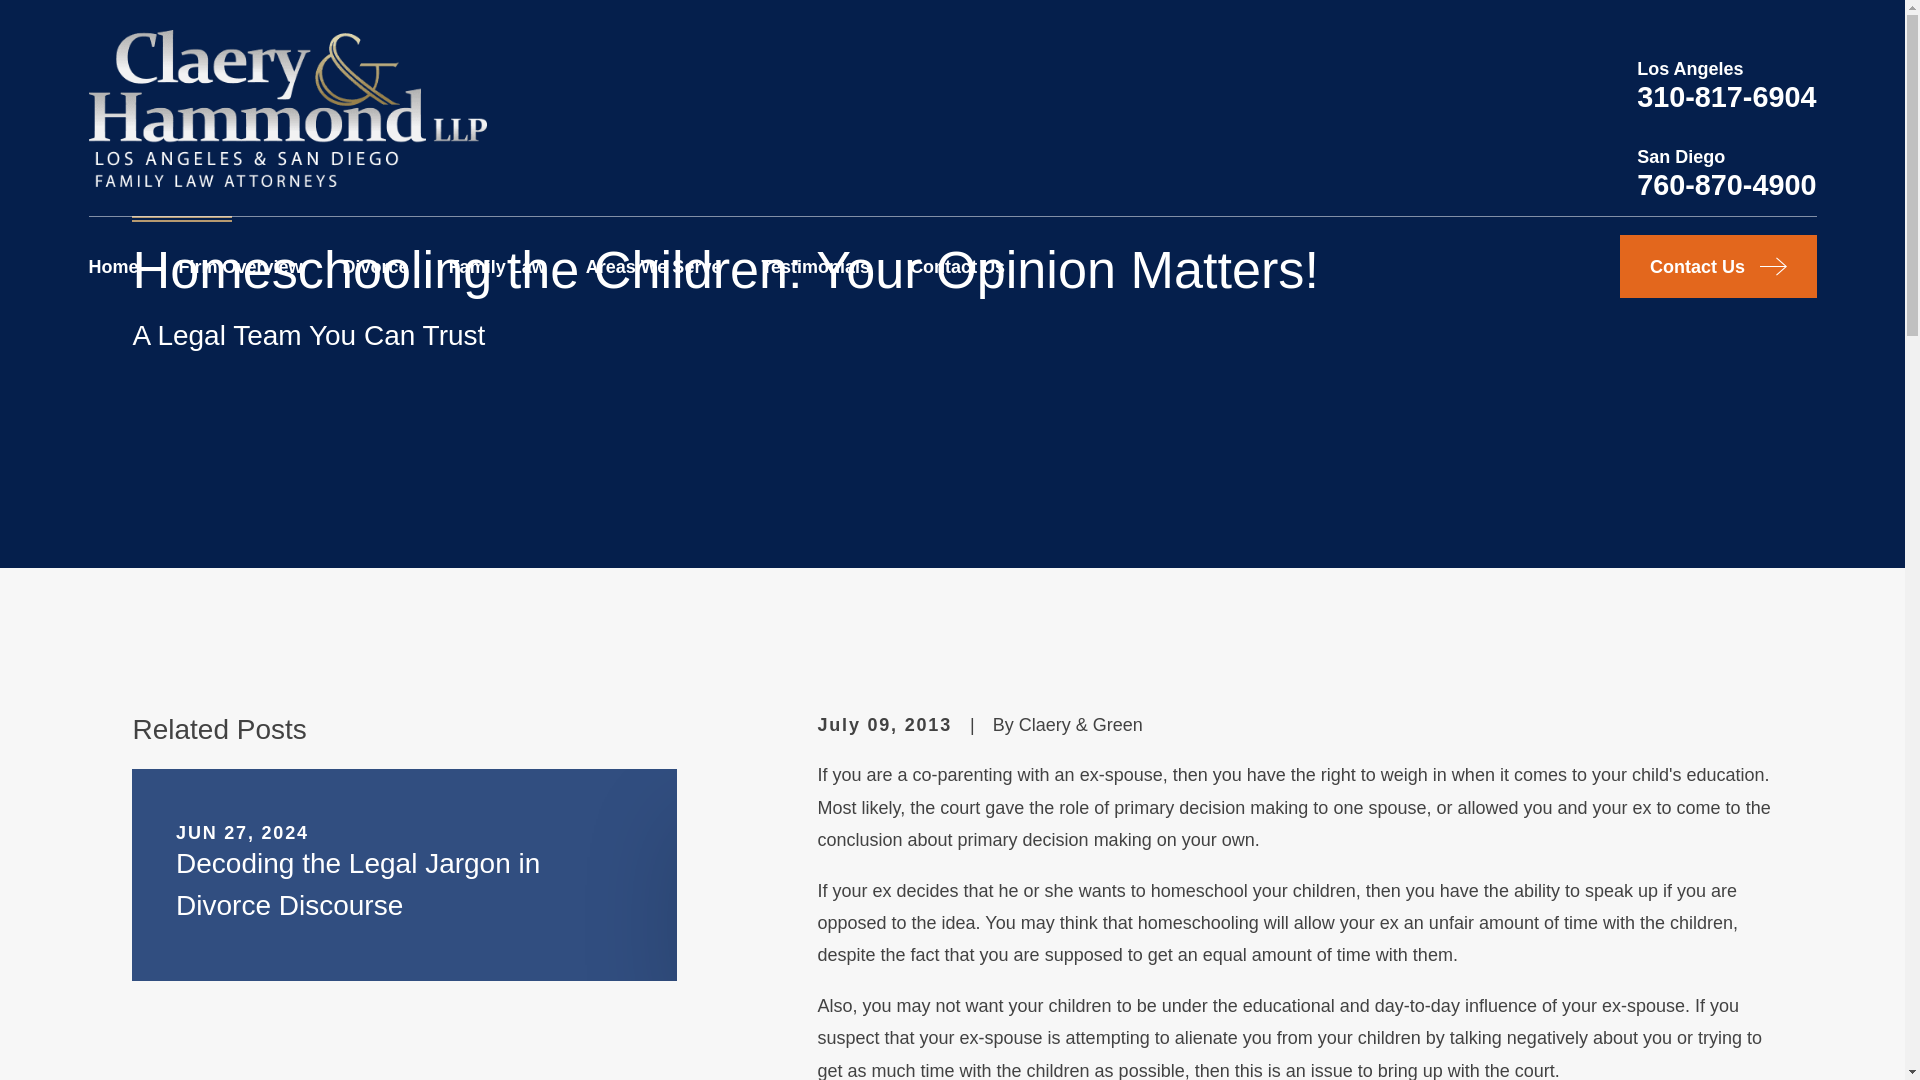  What do you see at coordinates (497, 266) in the screenshot?
I see `Family Law` at bounding box center [497, 266].